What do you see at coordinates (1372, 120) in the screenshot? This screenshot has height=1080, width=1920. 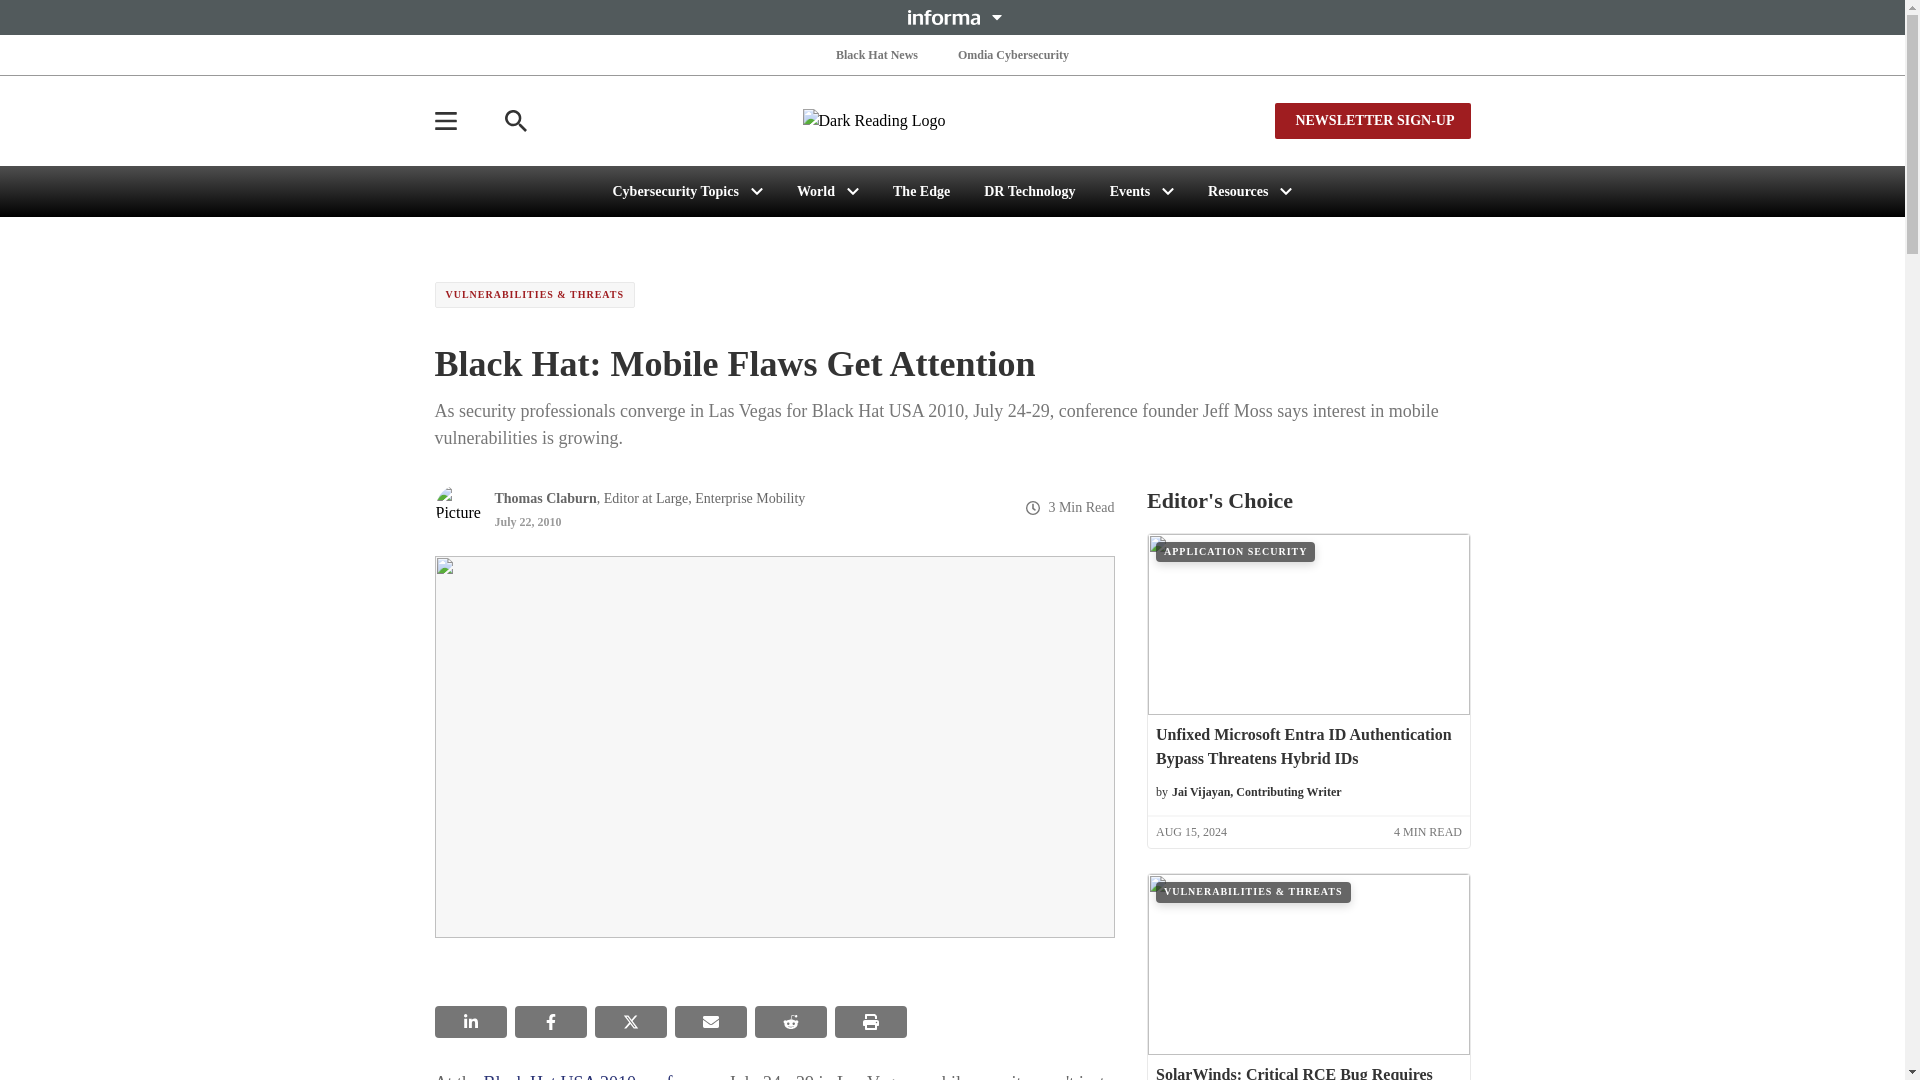 I see `NEWSLETTER SIGN-UP` at bounding box center [1372, 120].